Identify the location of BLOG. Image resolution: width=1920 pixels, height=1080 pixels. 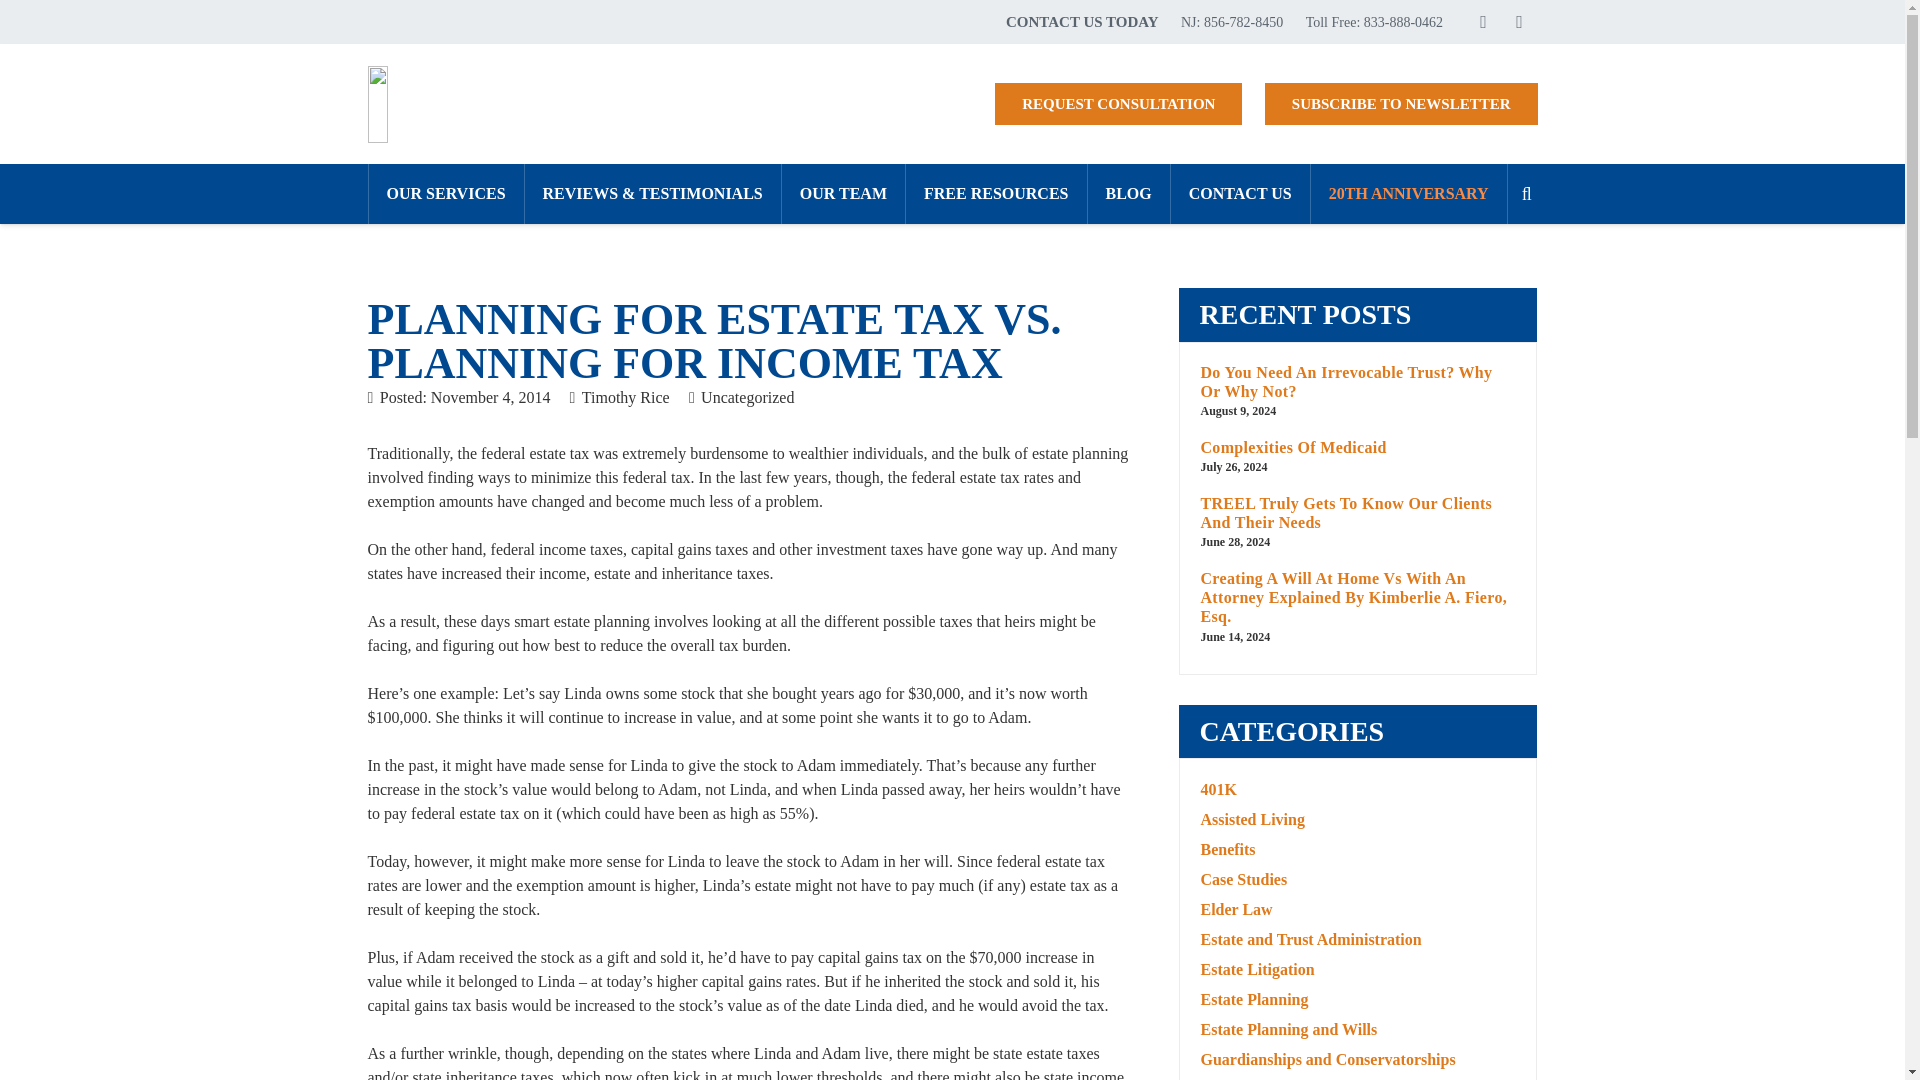
(1128, 194).